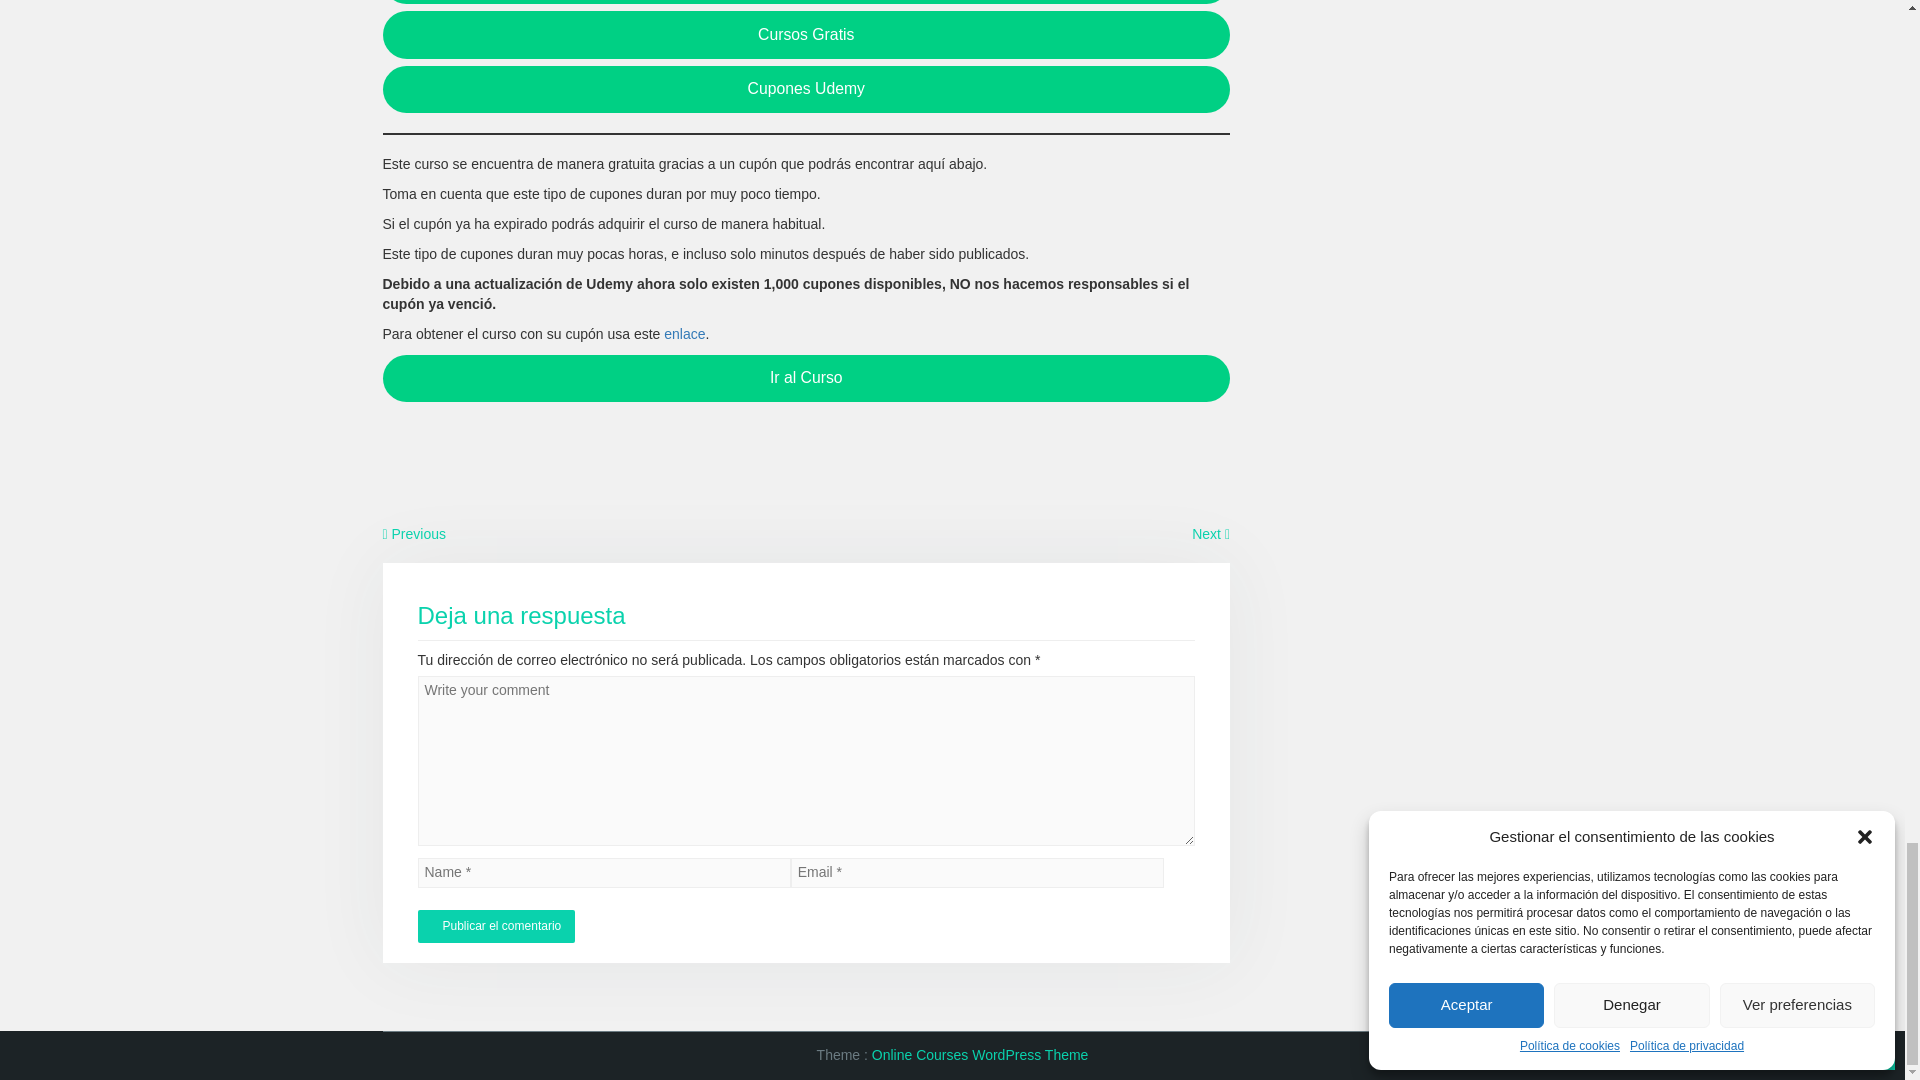 This screenshot has height=1080, width=1920. What do you see at coordinates (806, 378) in the screenshot?
I see `Ir al Curso` at bounding box center [806, 378].